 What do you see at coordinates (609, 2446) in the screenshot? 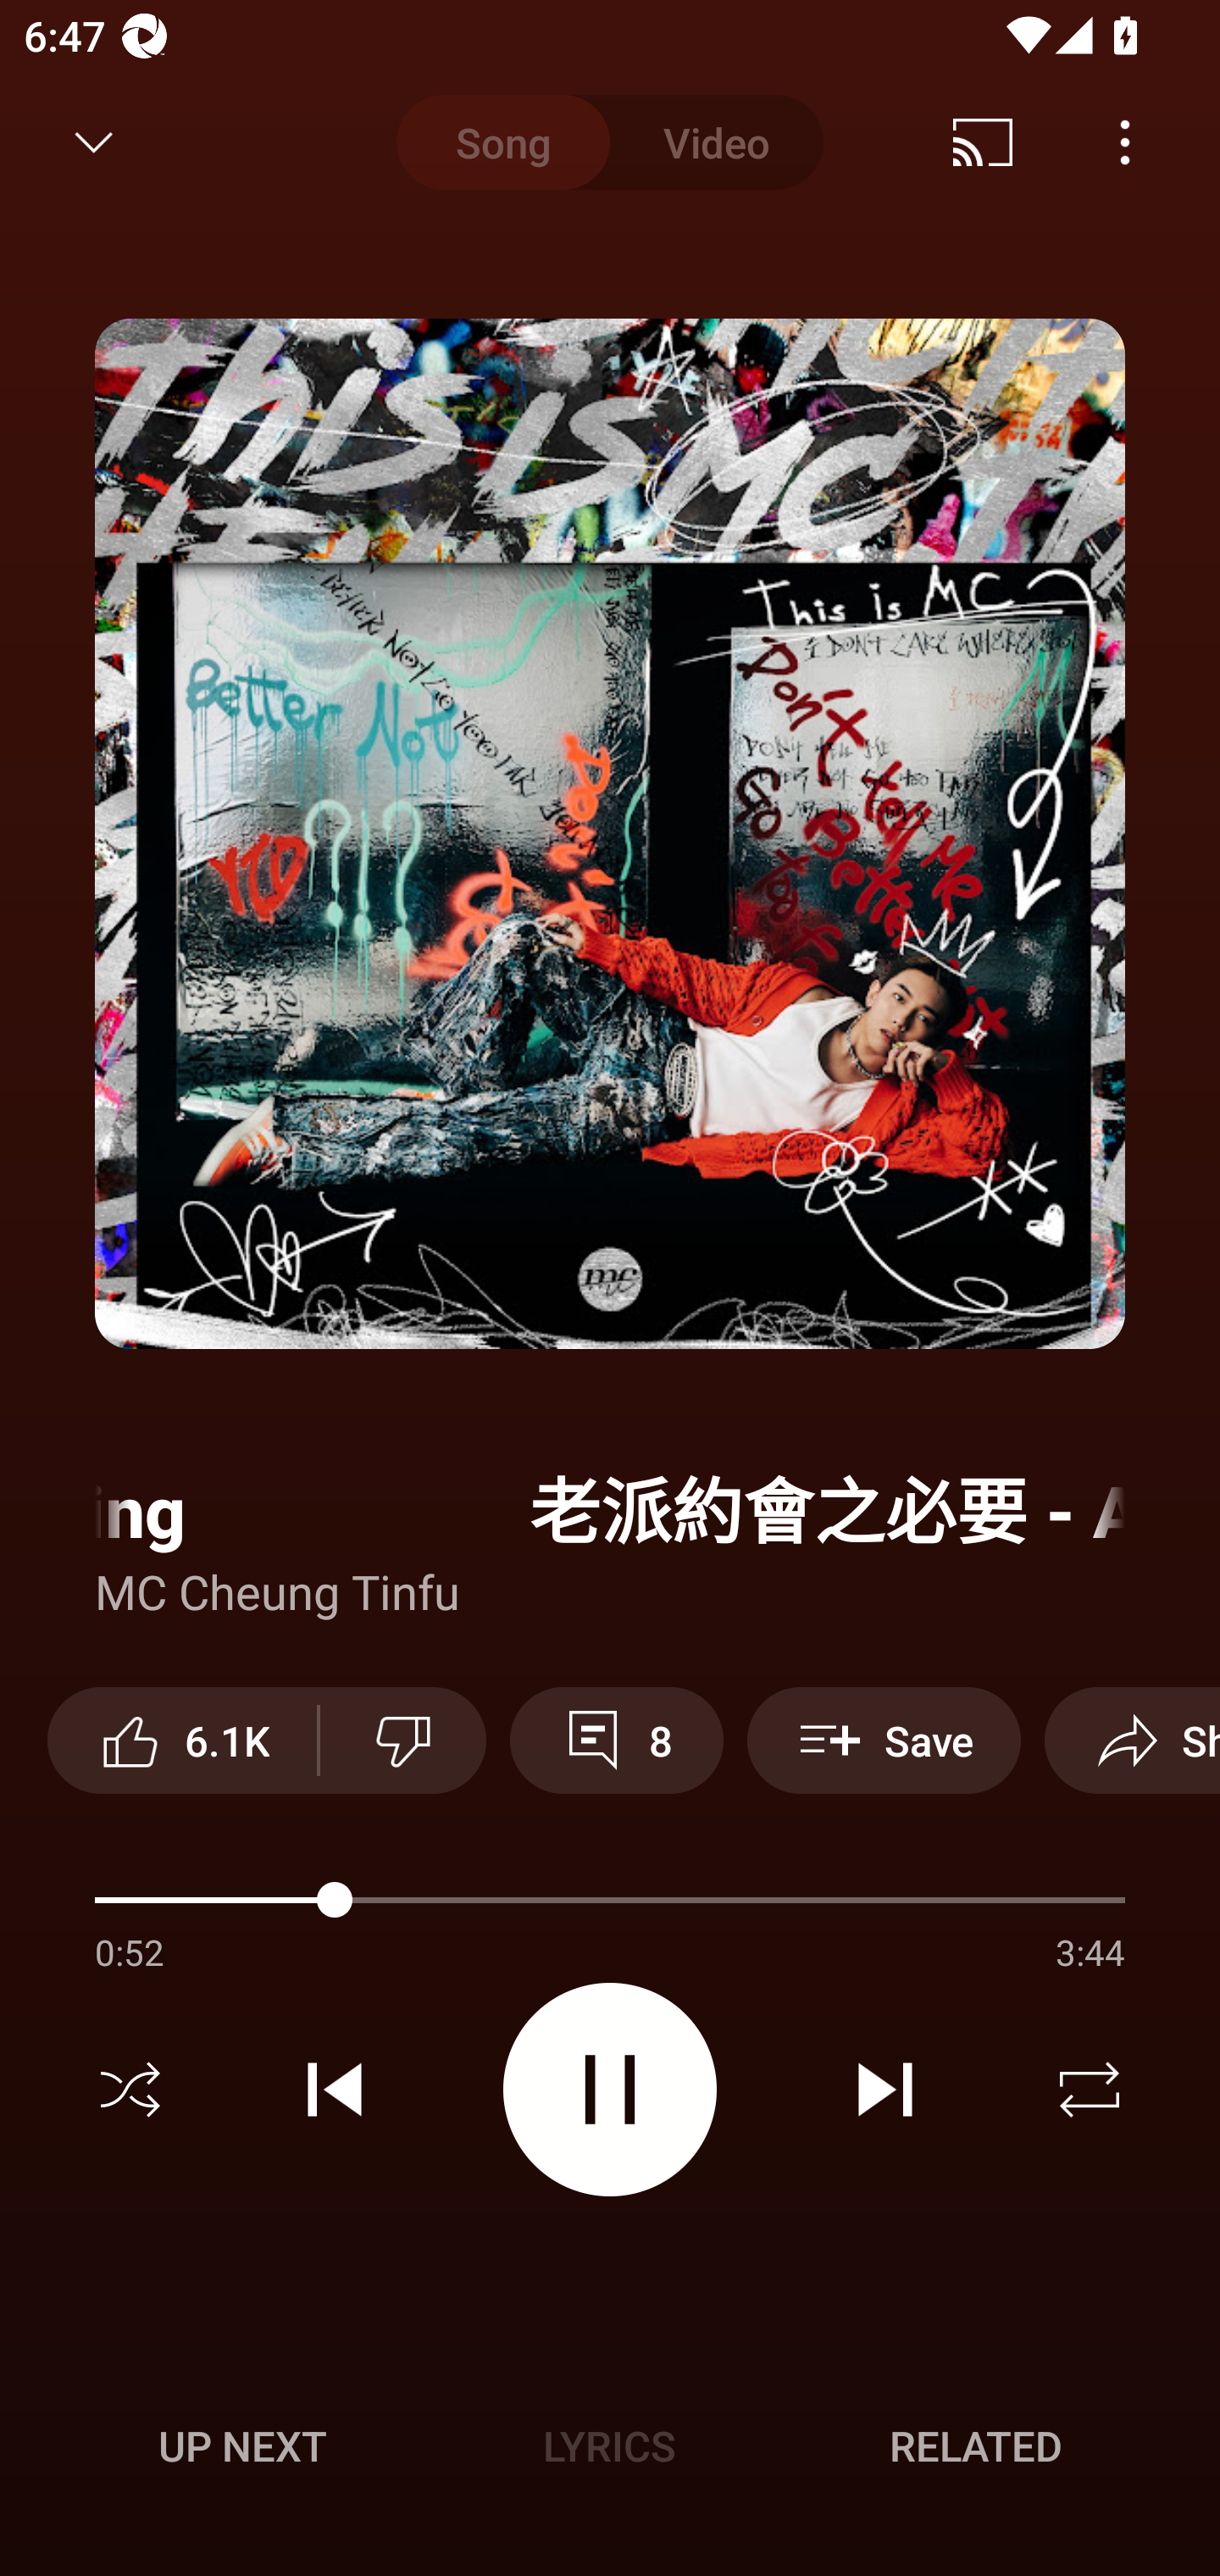
I see `Lyrics LYRICS` at bounding box center [609, 2446].